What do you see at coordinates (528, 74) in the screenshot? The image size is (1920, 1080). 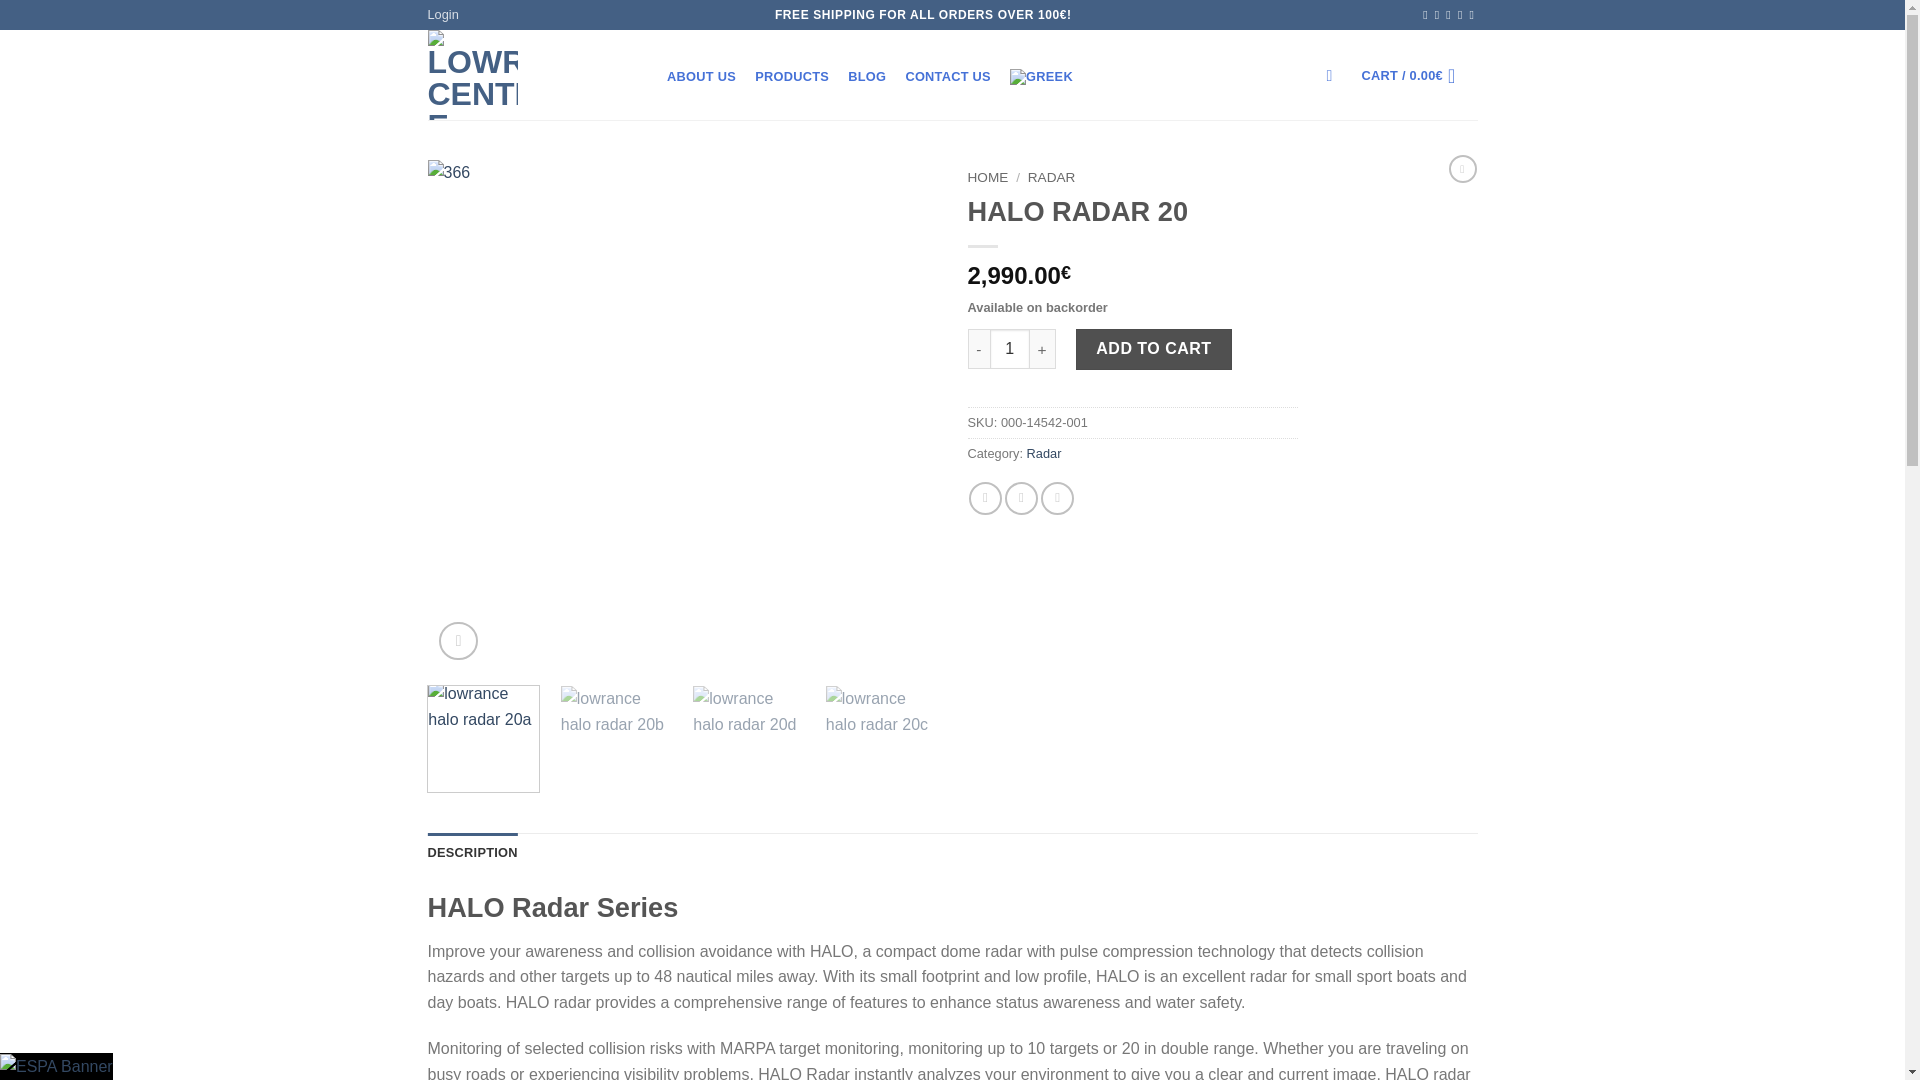 I see `Lowrance Center e-Shop - Lowrance Center` at bounding box center [528, 74].